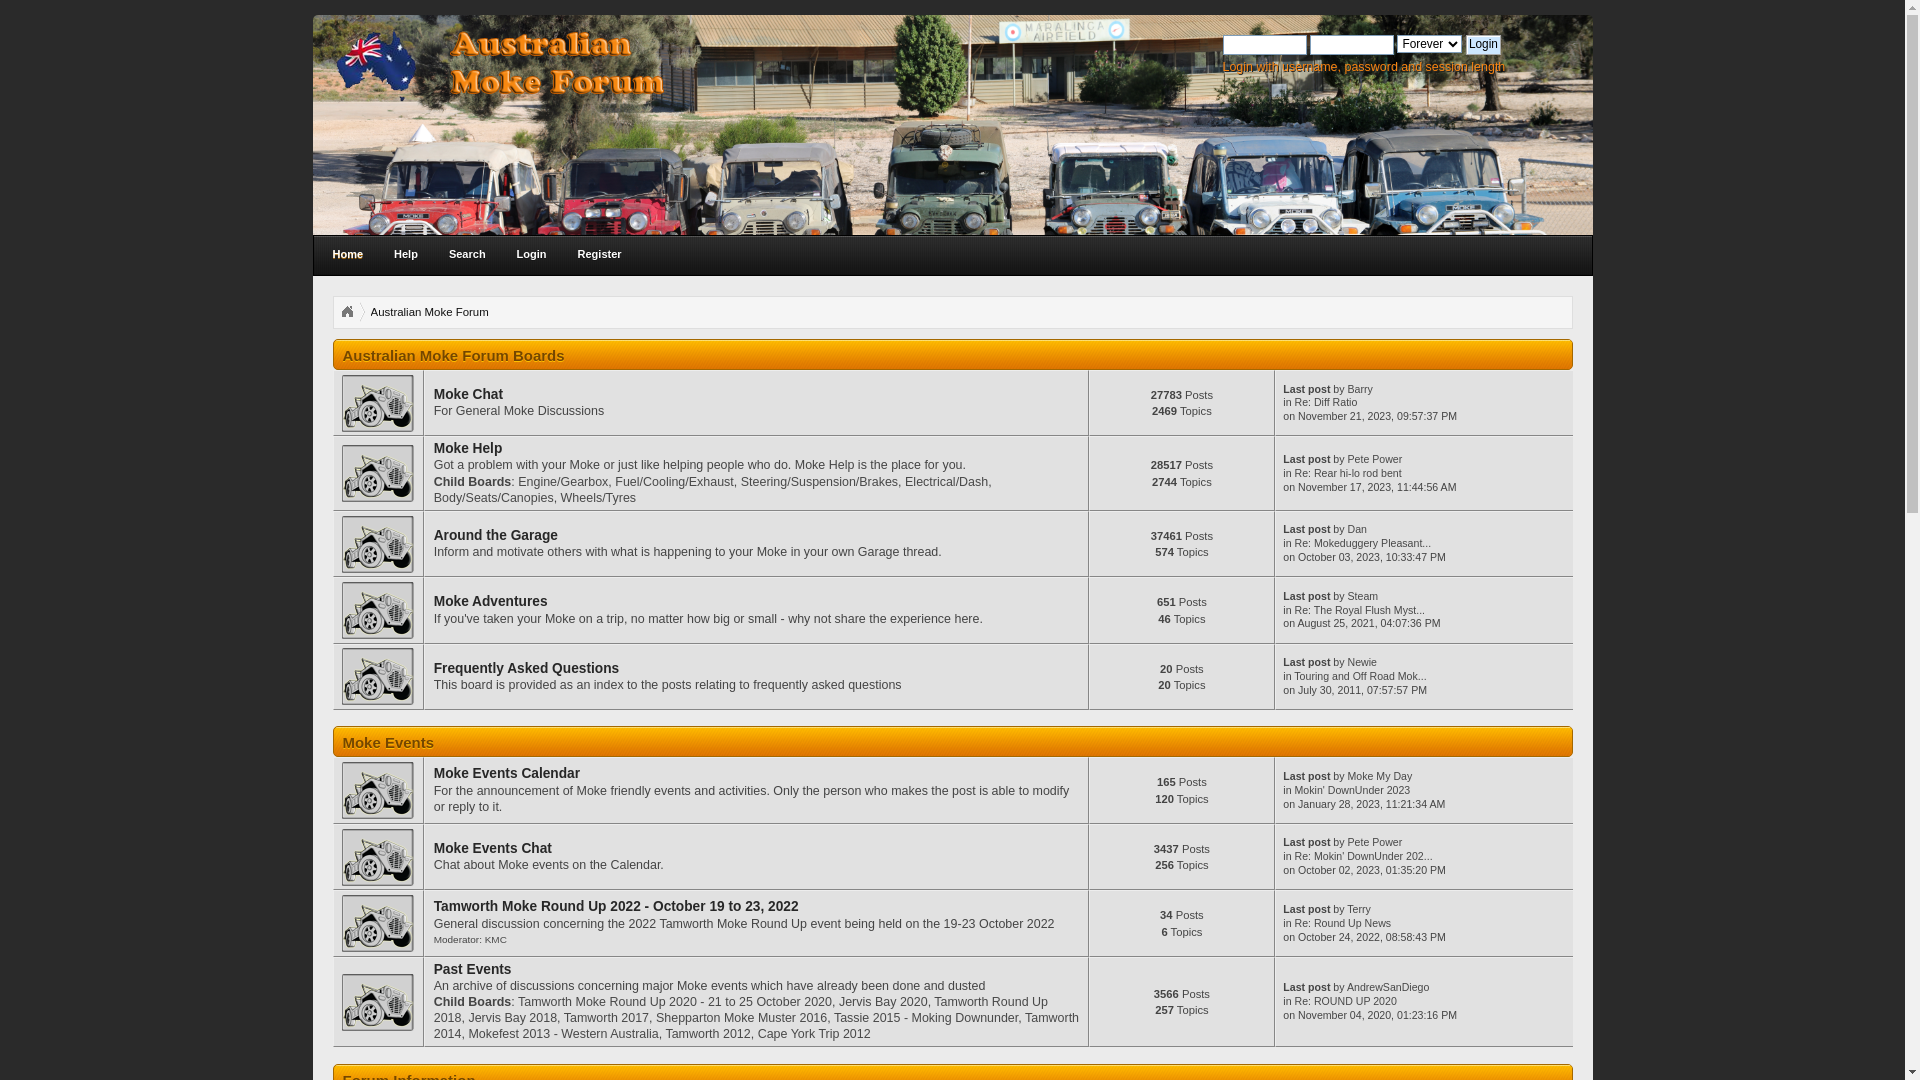 Image resolution: width=1920 pixels, height=1080 pixels. Describe the element at coordinates (675, 1002) in the screenshot. I see `Tamworth Moke Round Up 2020 - 21 to 25 October 2020` at that location.